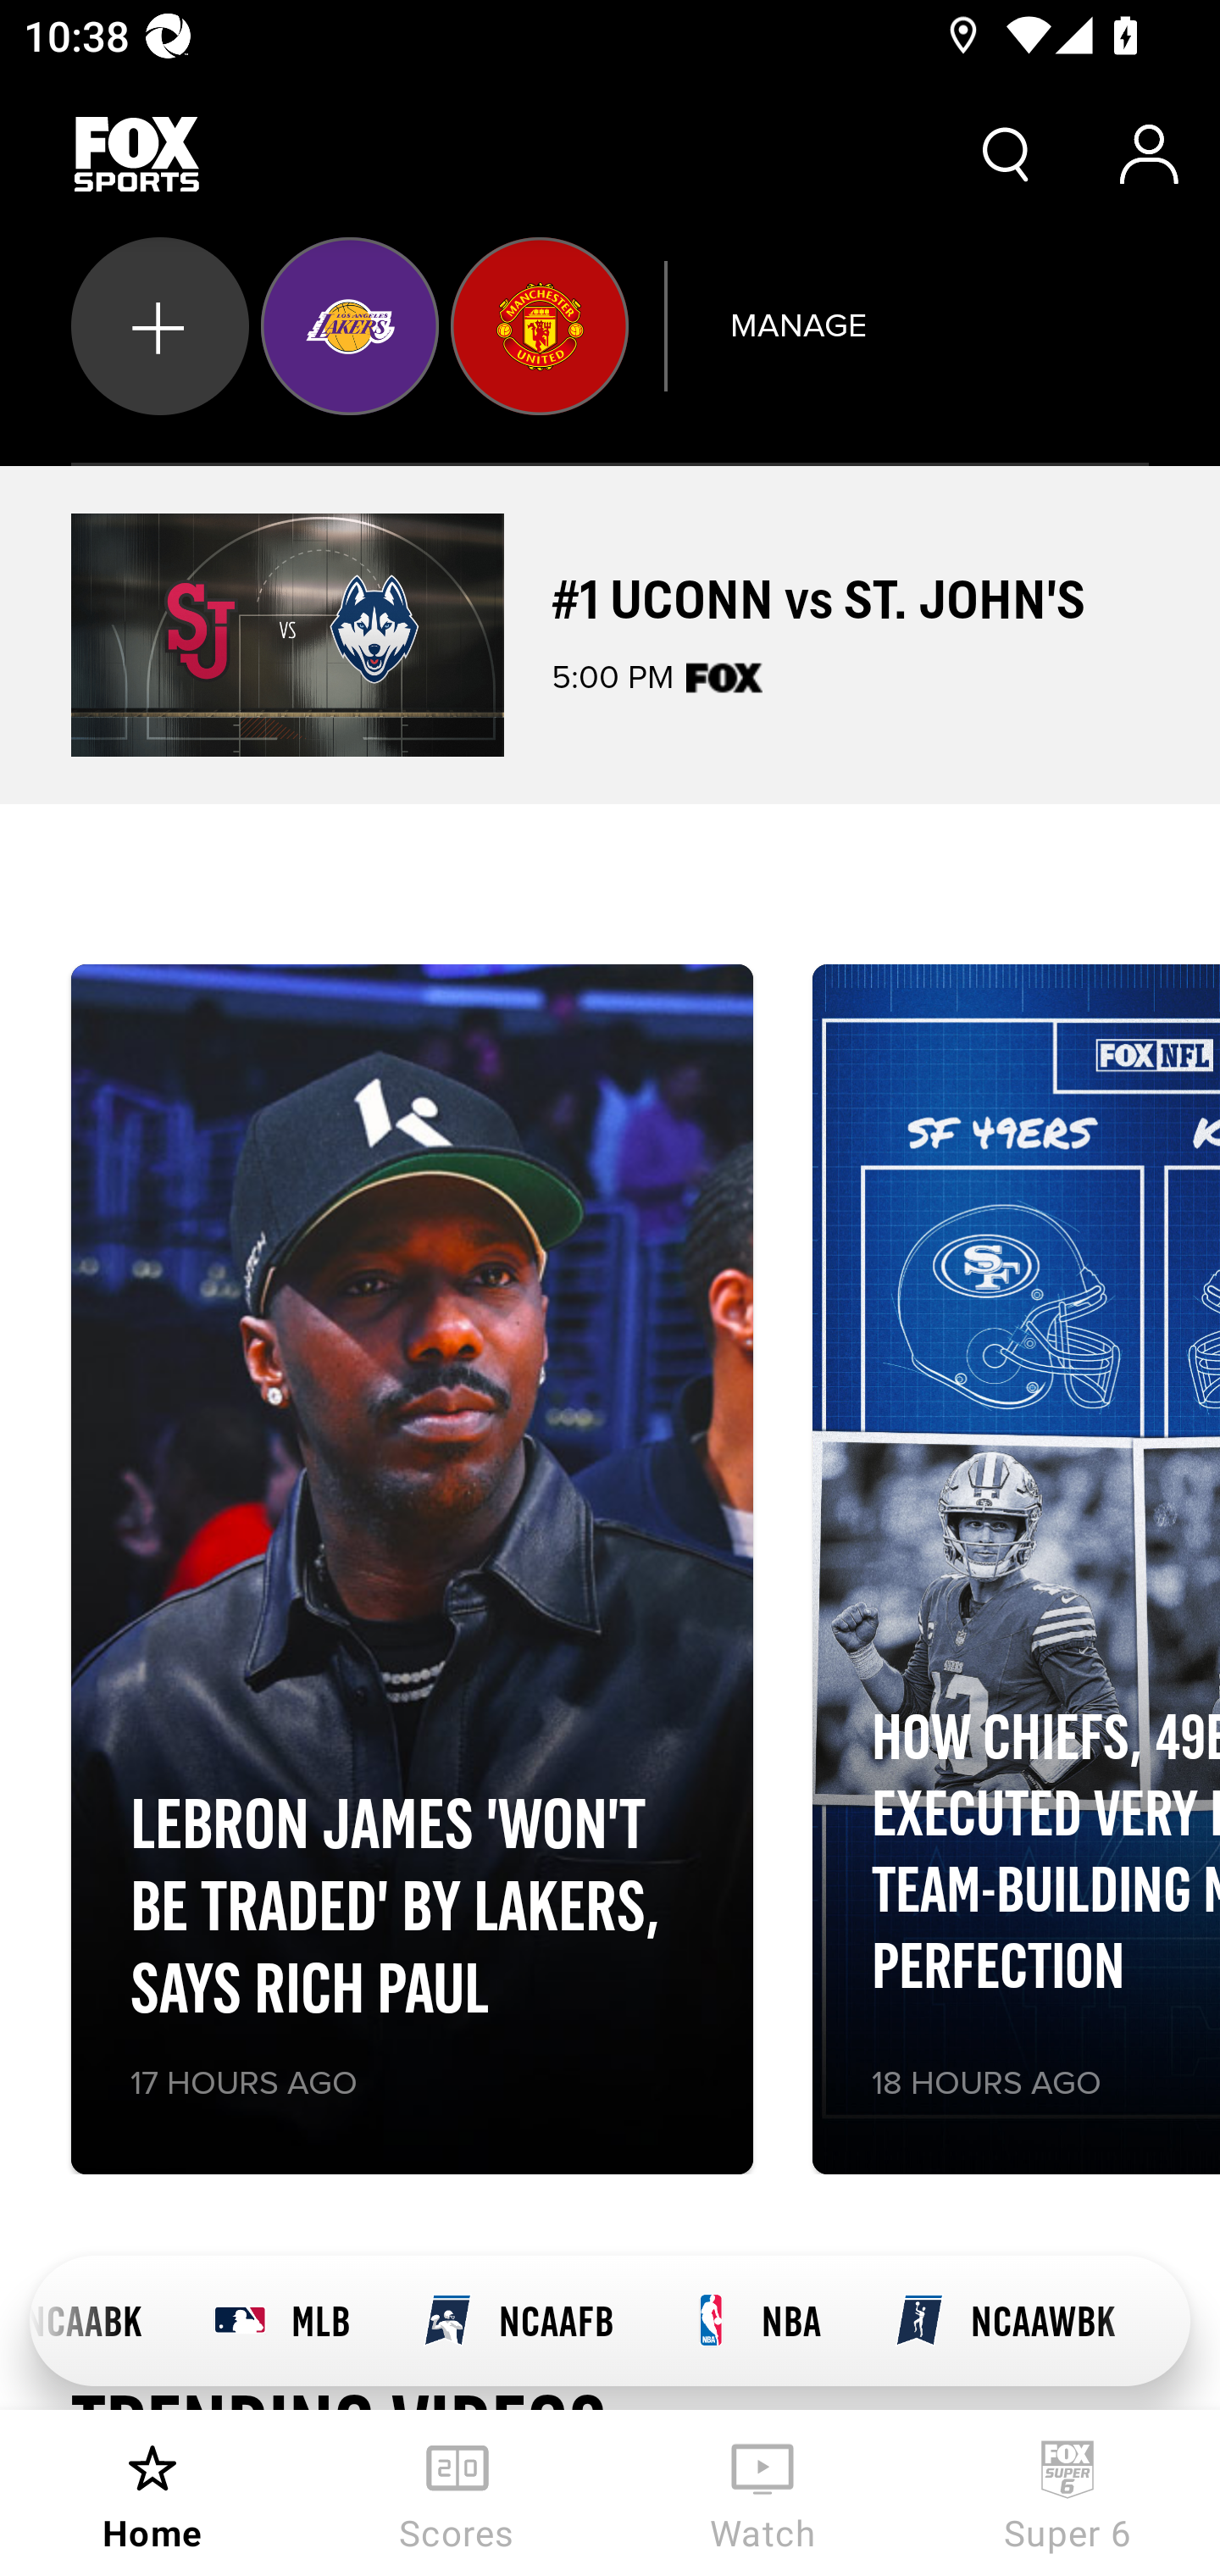  I want to click on NCAAWBK, so click(1005, 2321).